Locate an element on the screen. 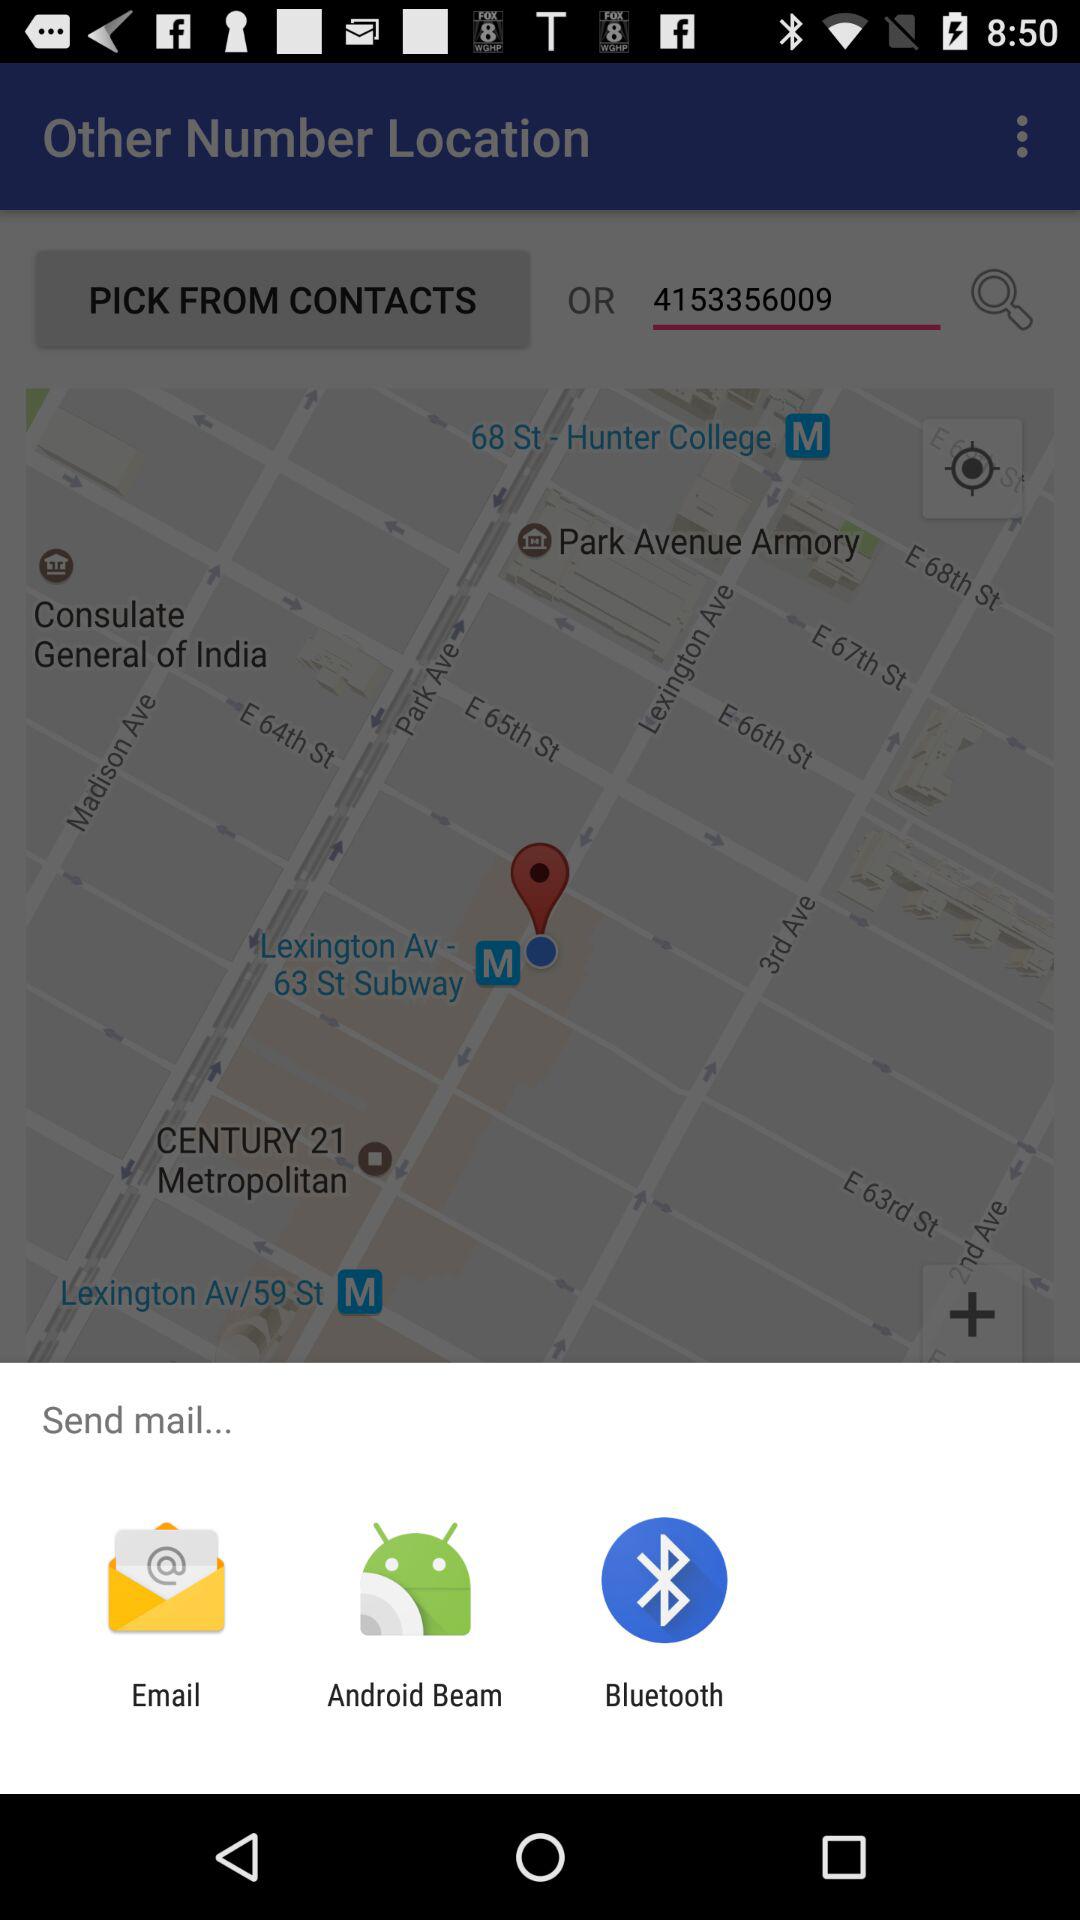  click icon to the left of bluetooth app is located at coordinates (414, 1712).